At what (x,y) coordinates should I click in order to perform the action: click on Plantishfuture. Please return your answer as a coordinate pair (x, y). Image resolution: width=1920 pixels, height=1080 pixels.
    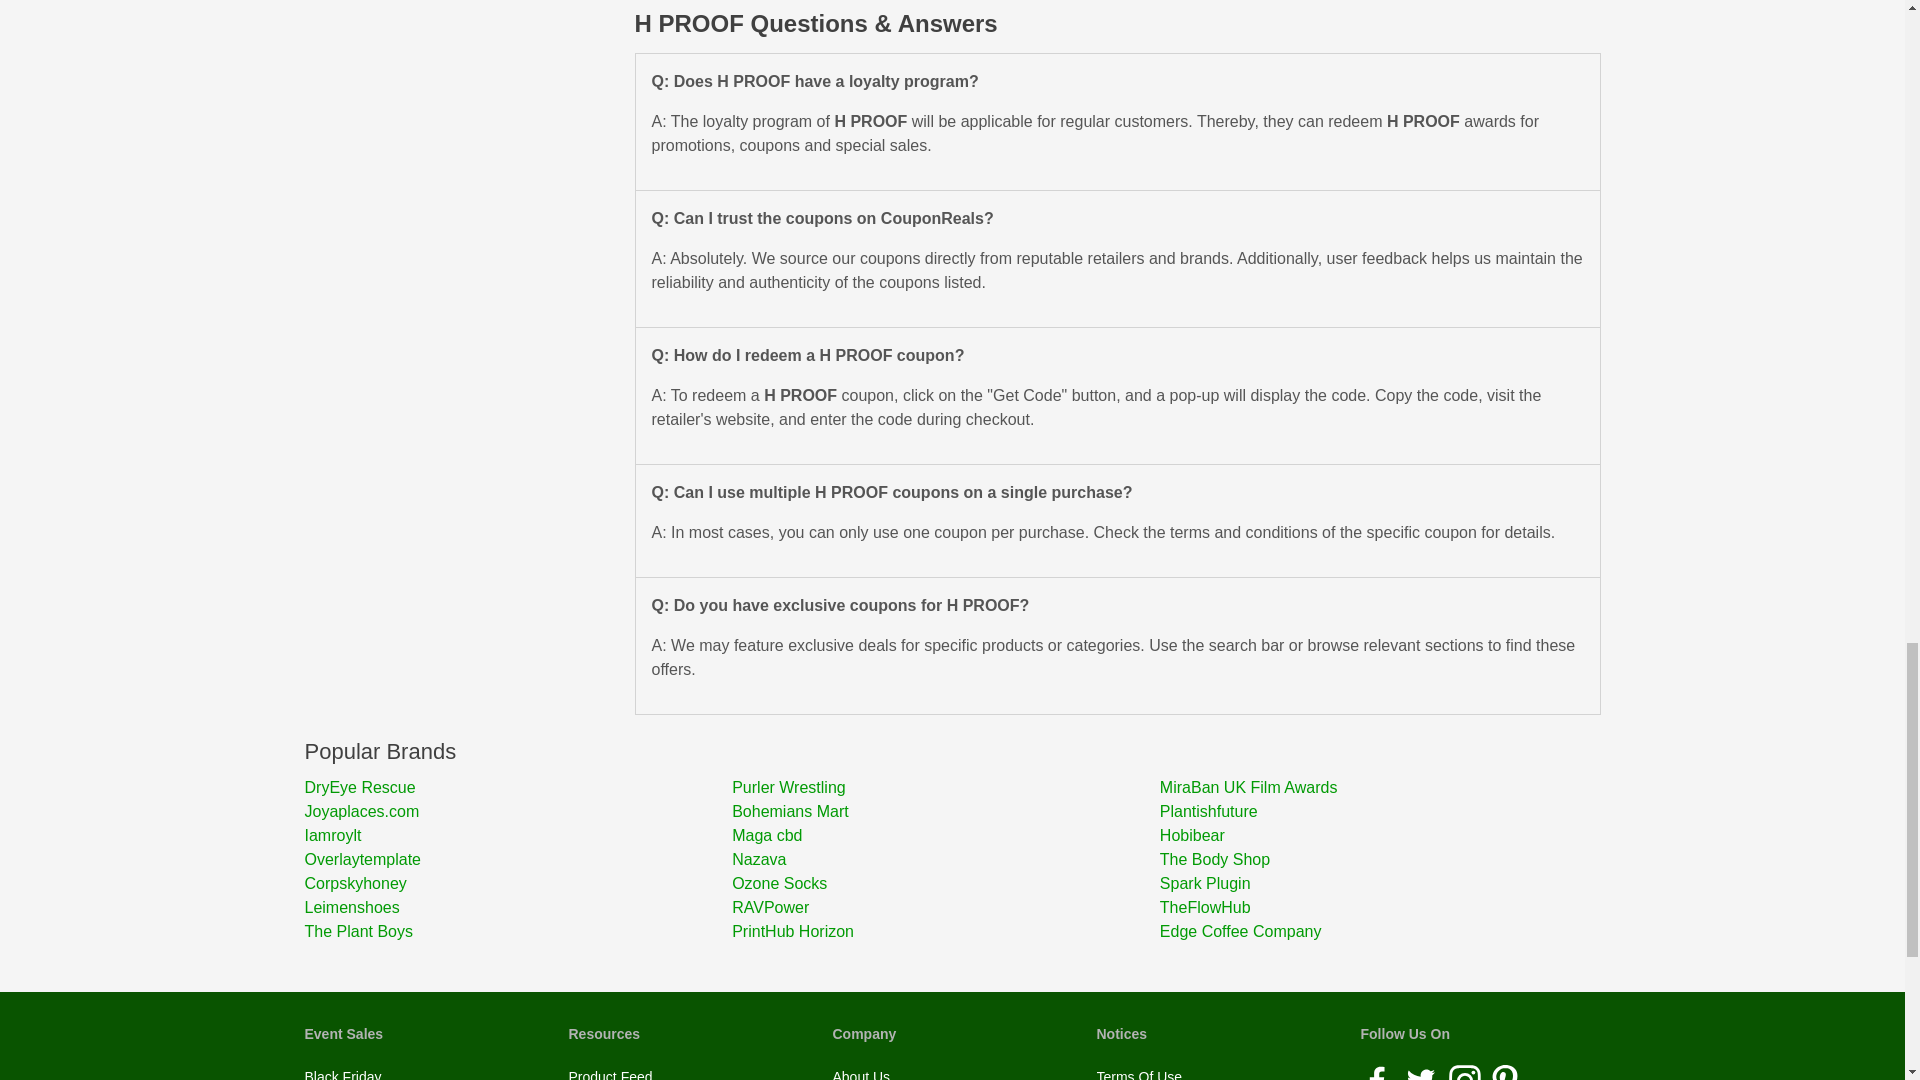
    Looking at the image, I should click on (1373, 812).